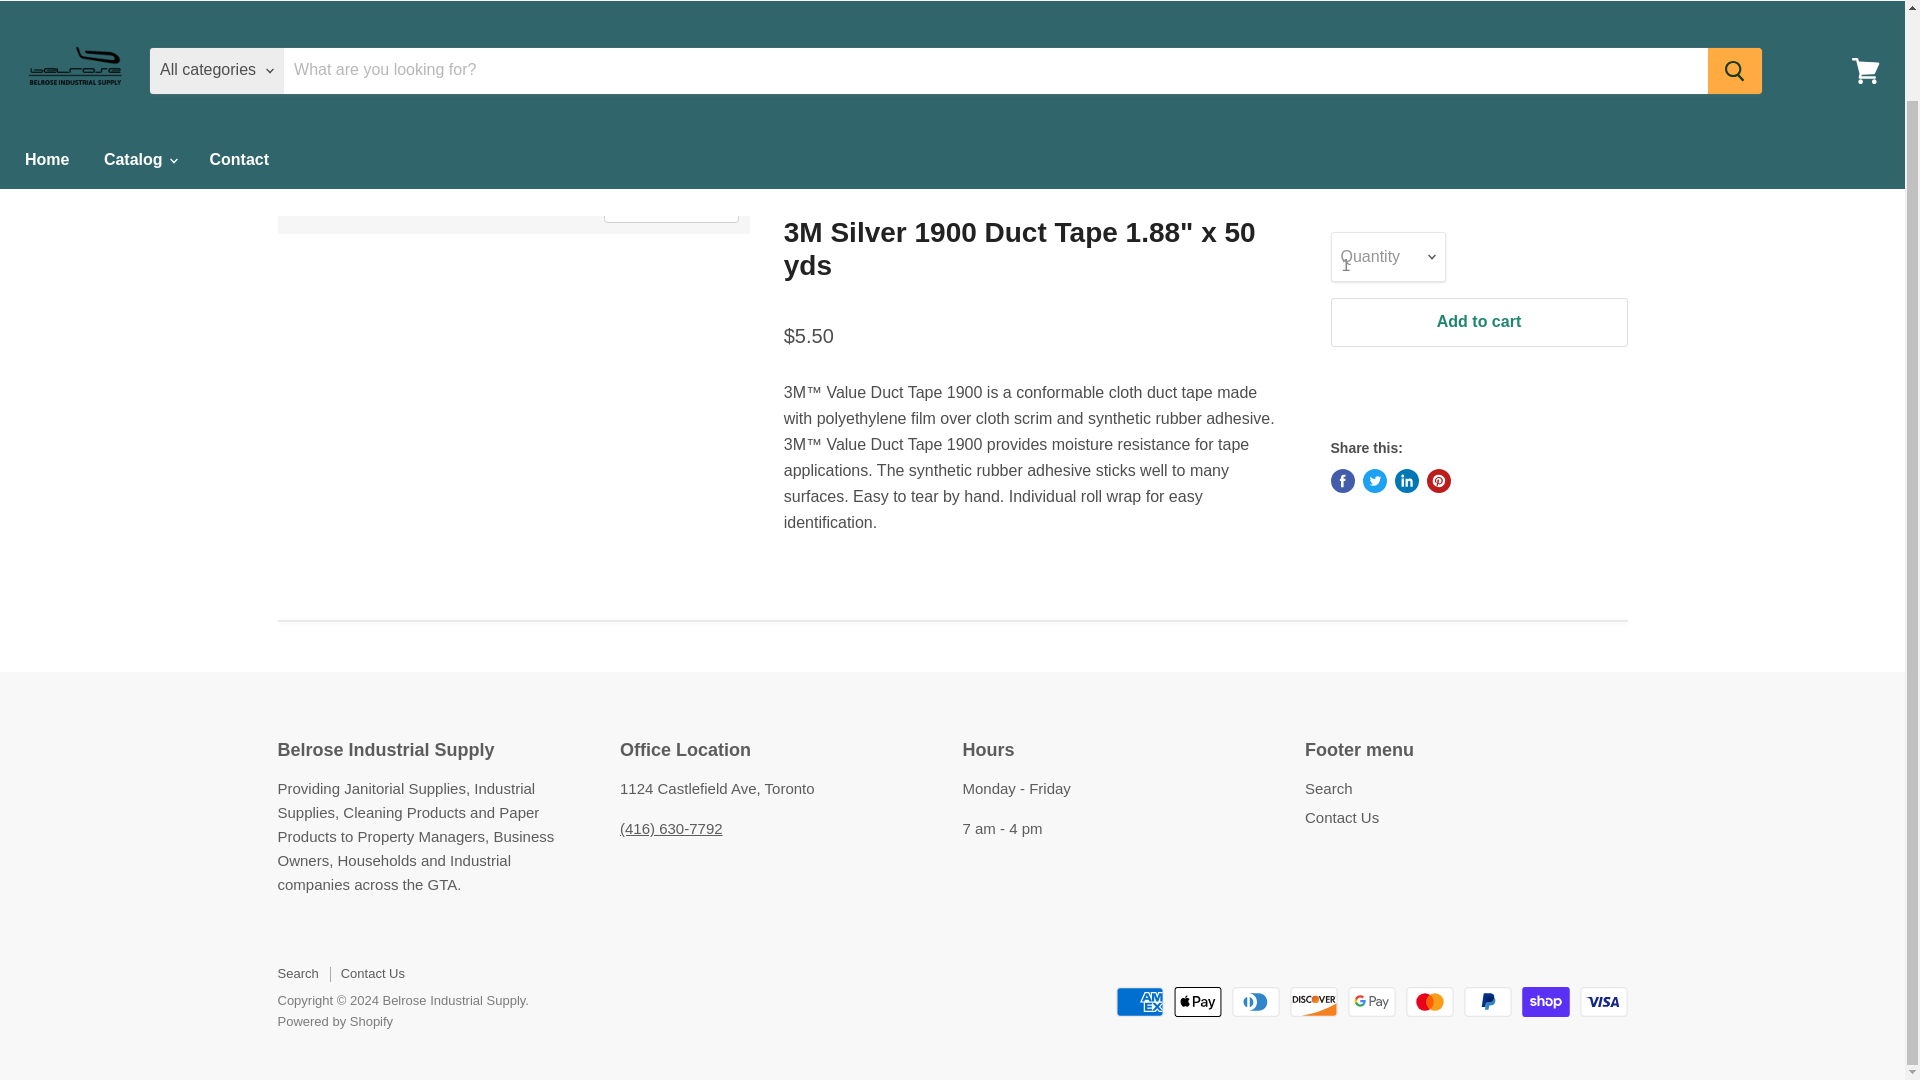  Describe the element at coordinates (1865, 23) in the screenshot. I see `View cart` at that location.